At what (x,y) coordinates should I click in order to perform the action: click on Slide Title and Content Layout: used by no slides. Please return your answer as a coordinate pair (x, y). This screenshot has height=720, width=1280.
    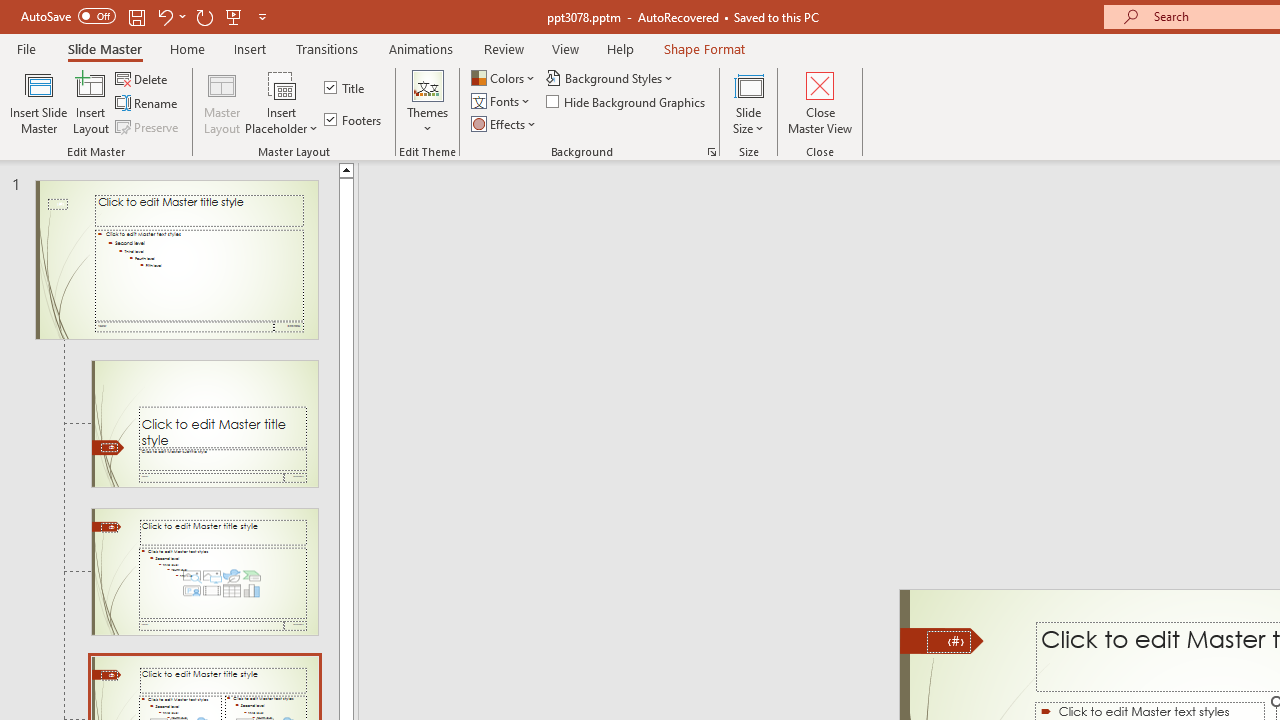
    Looking at the image, I should click on (204, 572).